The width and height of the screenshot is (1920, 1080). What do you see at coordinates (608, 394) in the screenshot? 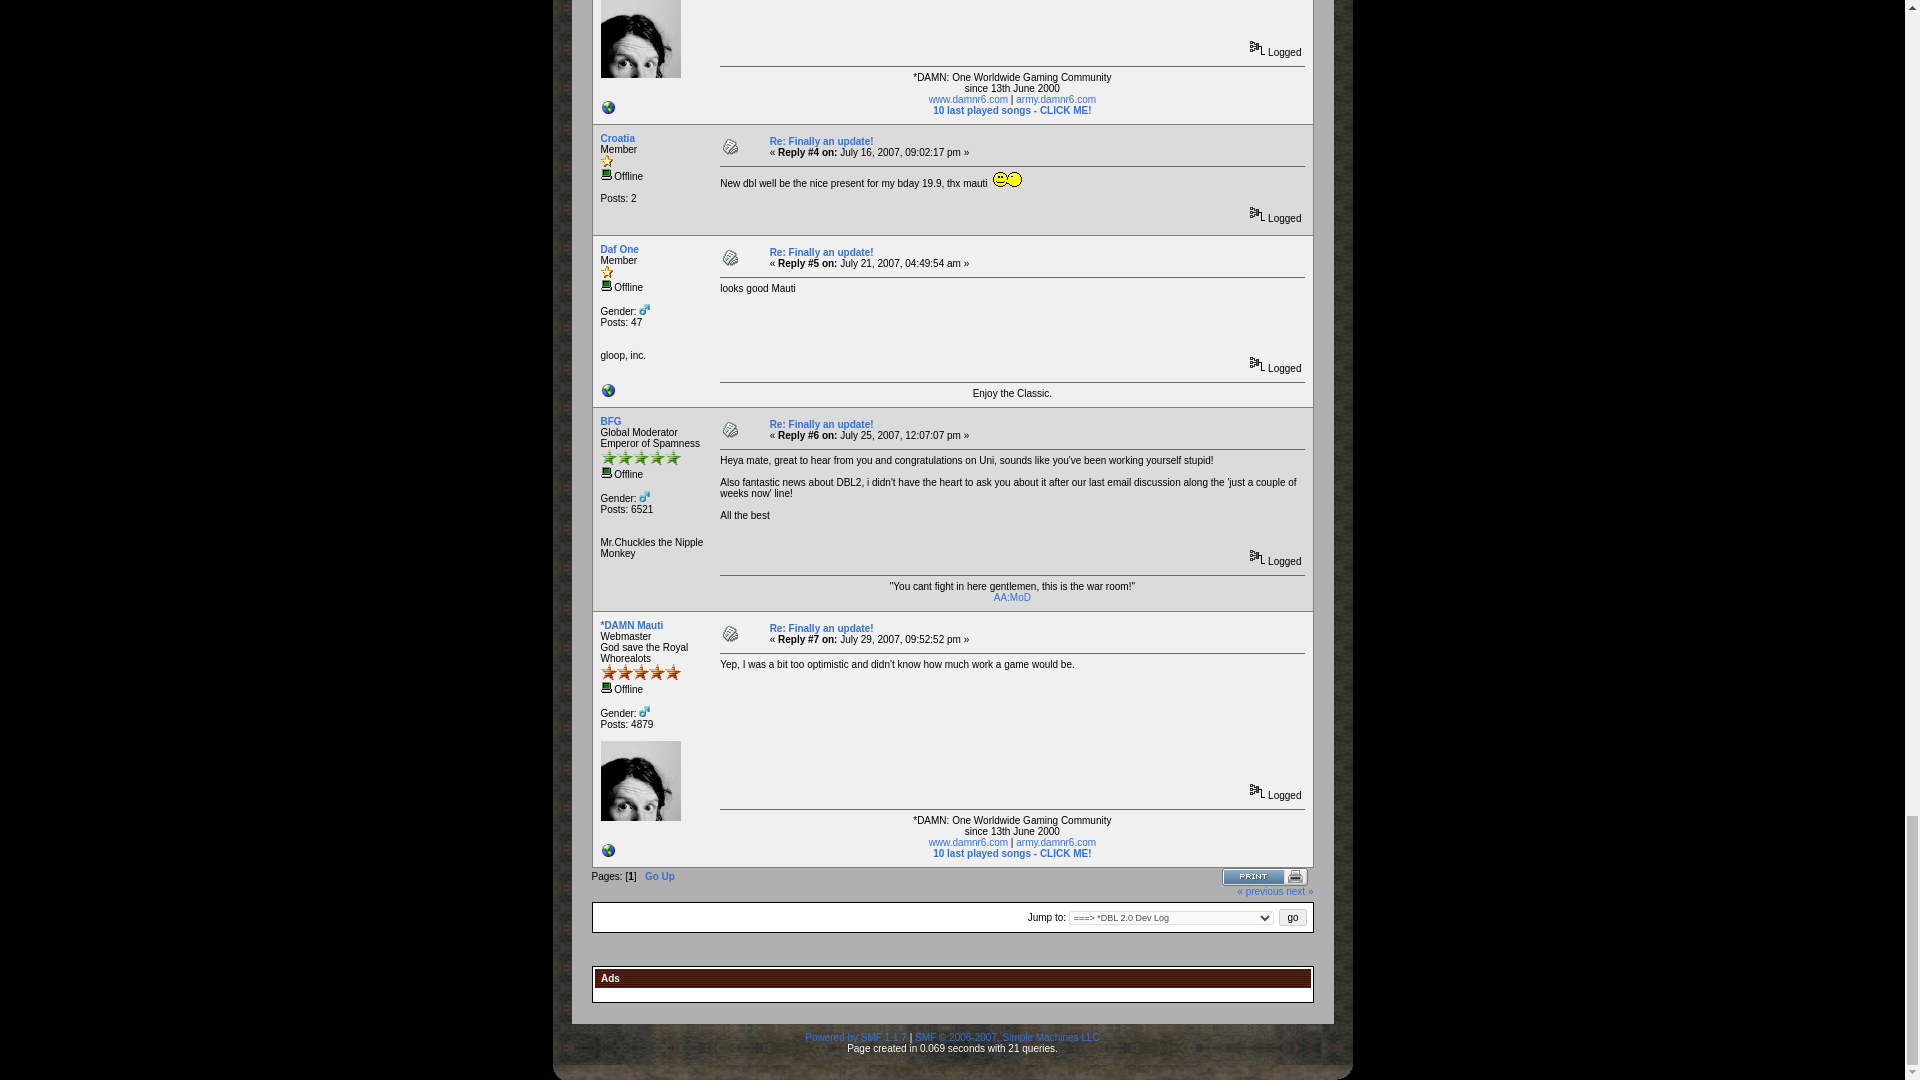
I see `Apple Computer` at bounding box center [608, 394].